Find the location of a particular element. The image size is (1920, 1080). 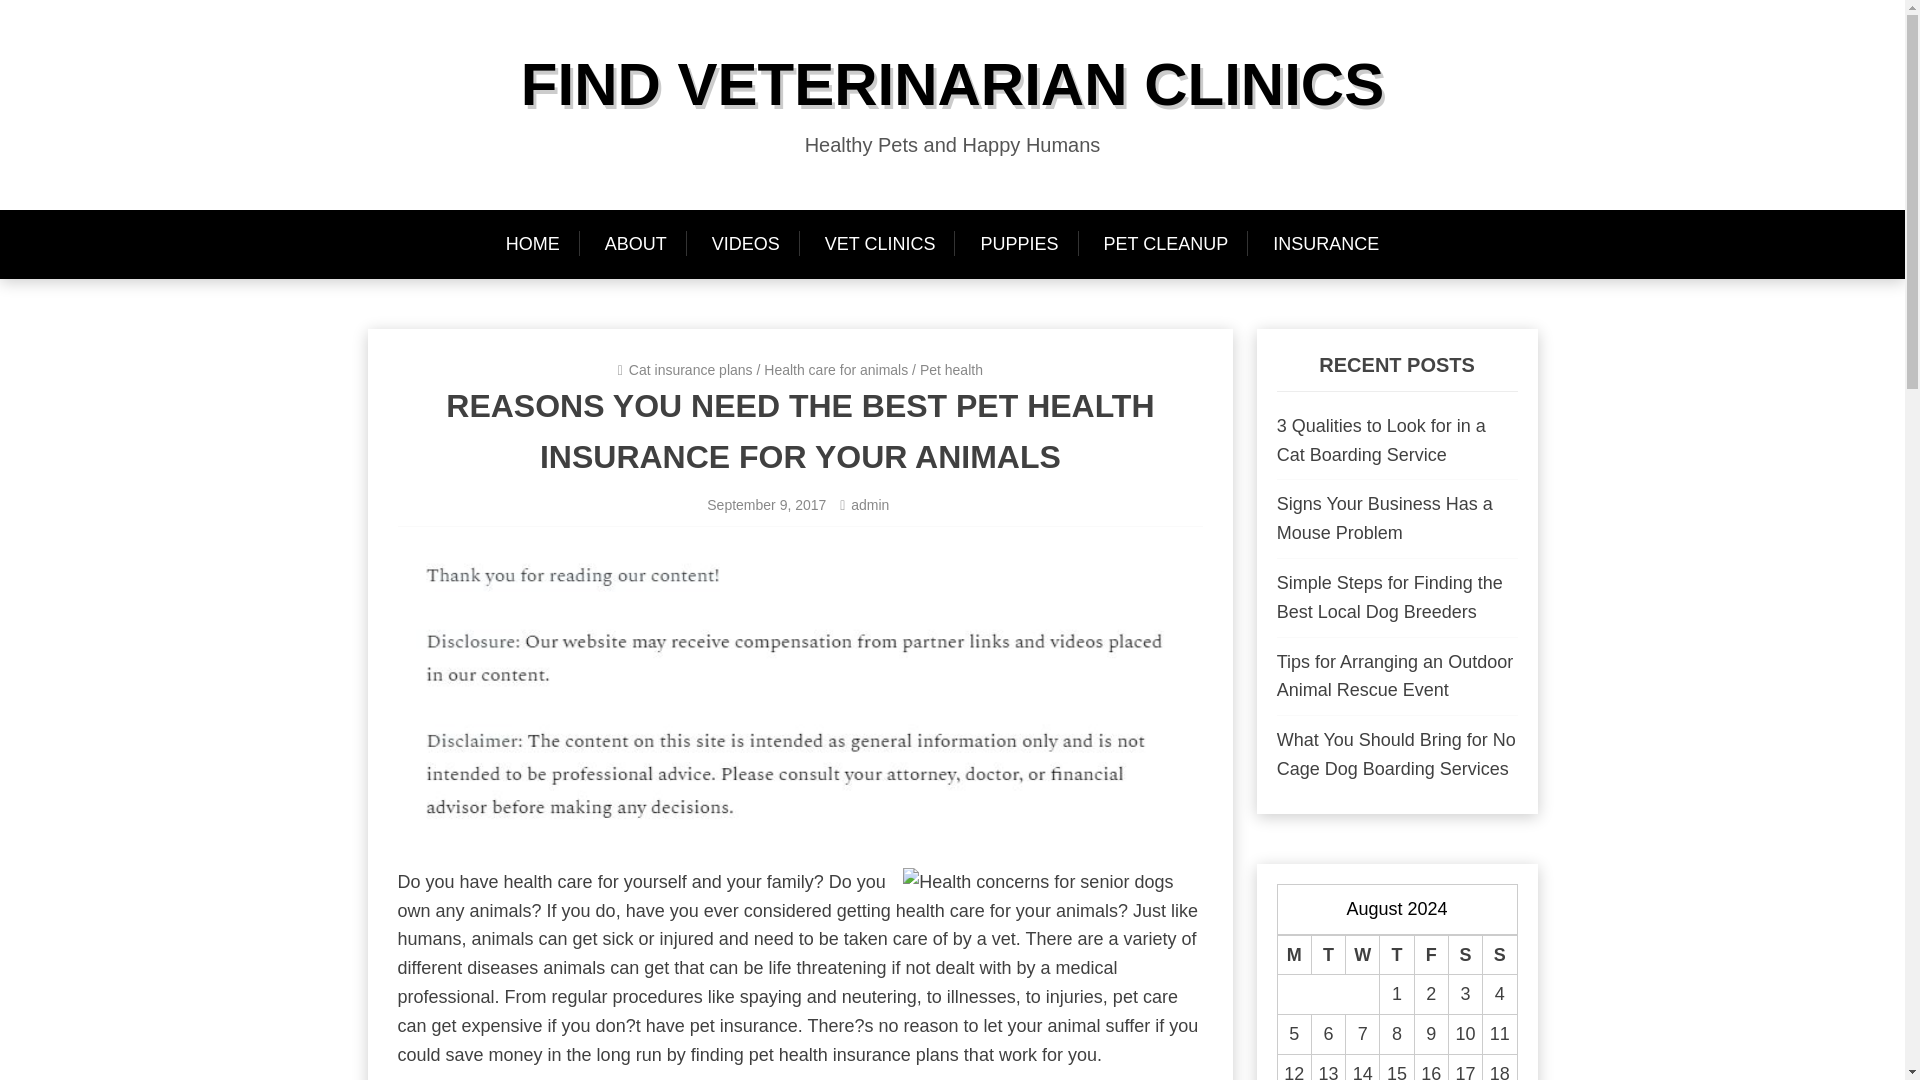

Cat insurance plans is located at coordinates (690, 370).